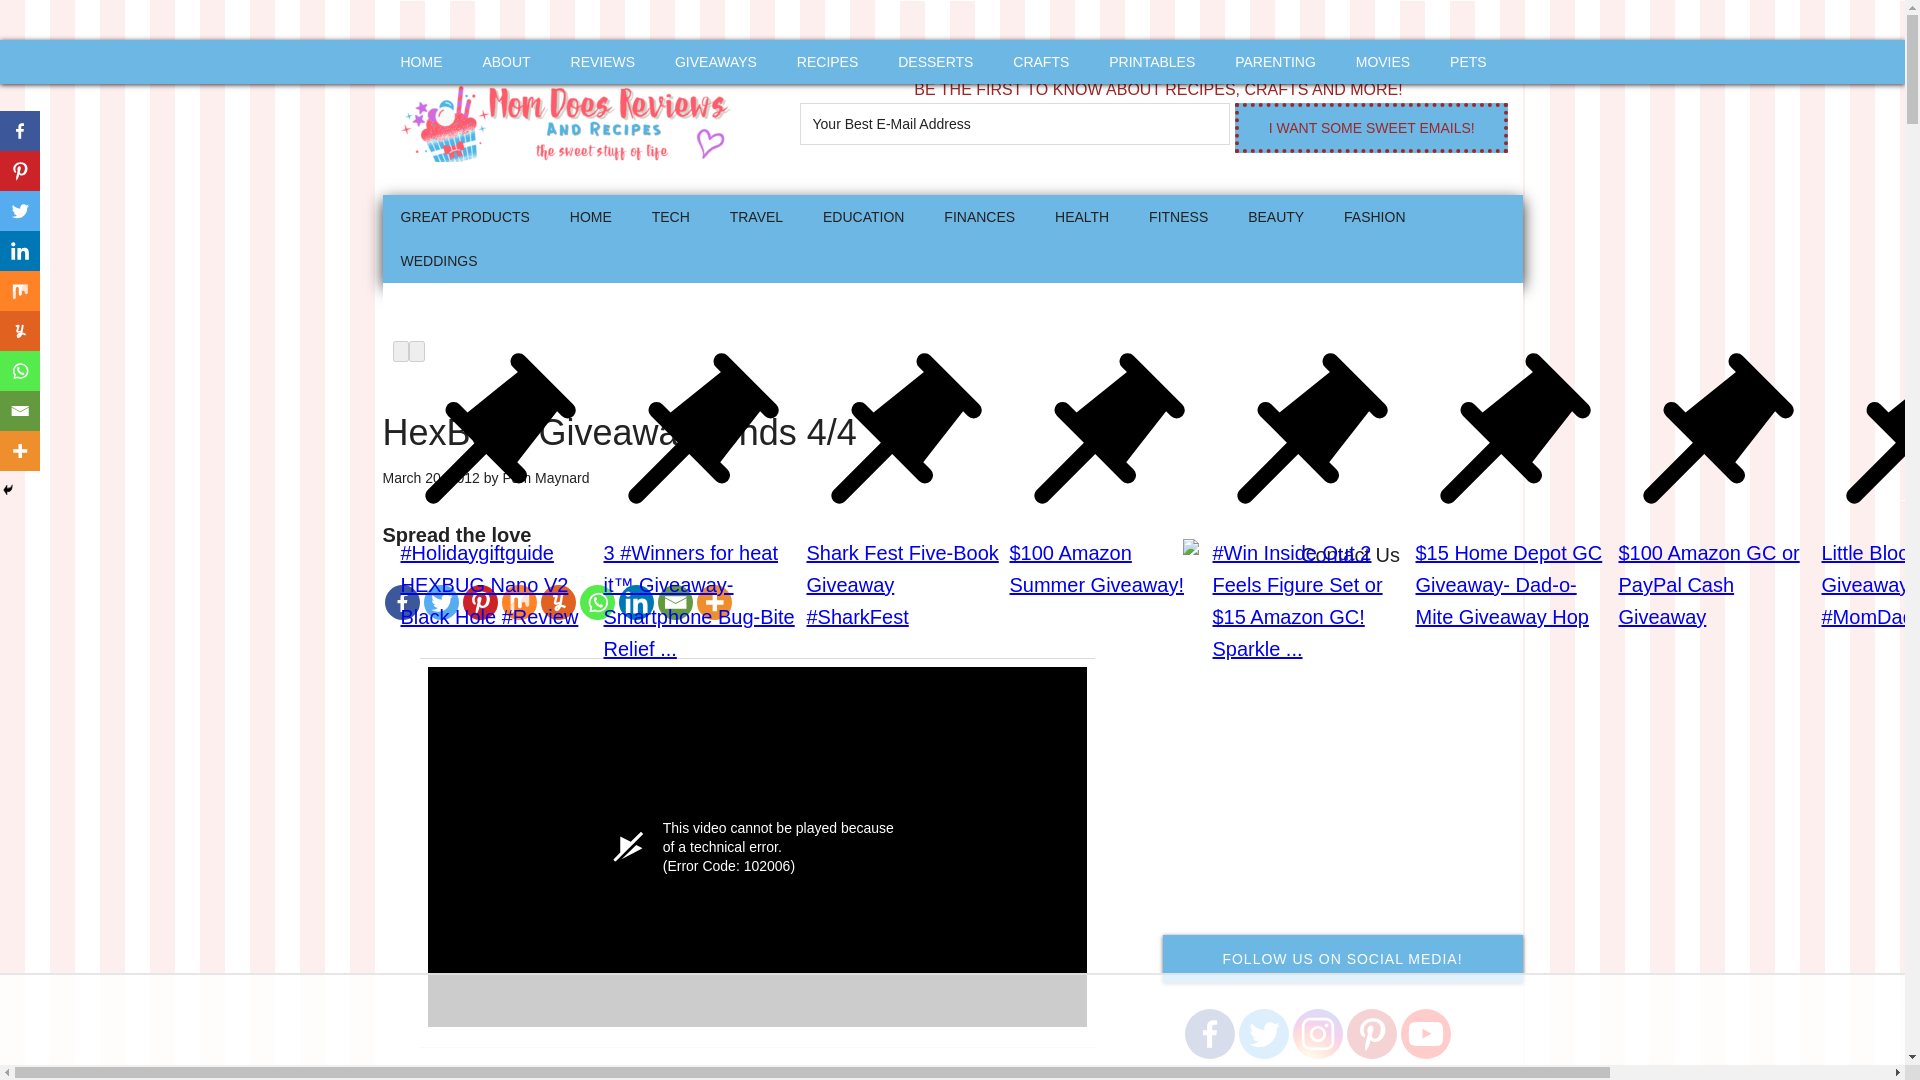 This screenshot has width=1920, height=1080. Describe the element at coordinates (756, 216) in the screenshot. I see `TRAVEL` at that location.